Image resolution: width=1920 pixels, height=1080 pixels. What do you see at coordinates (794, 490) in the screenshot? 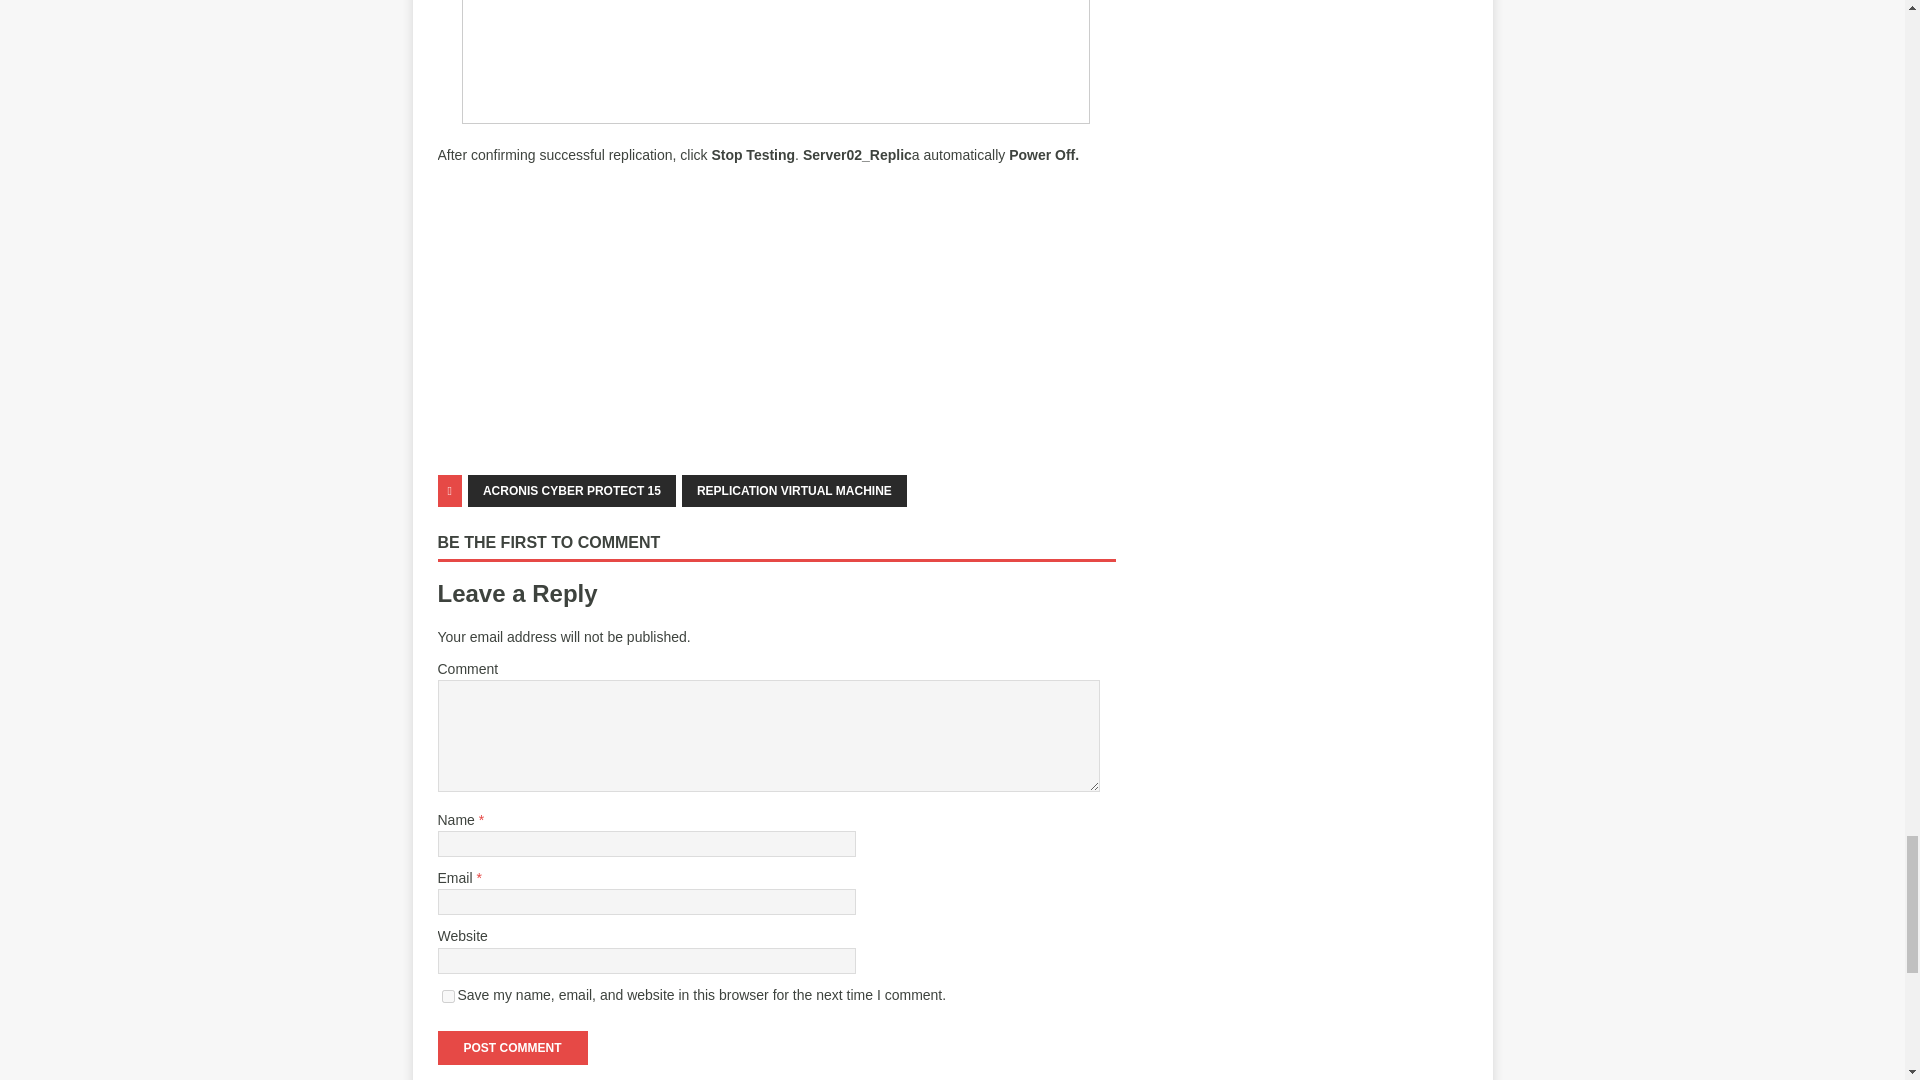
I see `REPLICATION VIRTUAL MACHINE` at bounding box center [794, 490].